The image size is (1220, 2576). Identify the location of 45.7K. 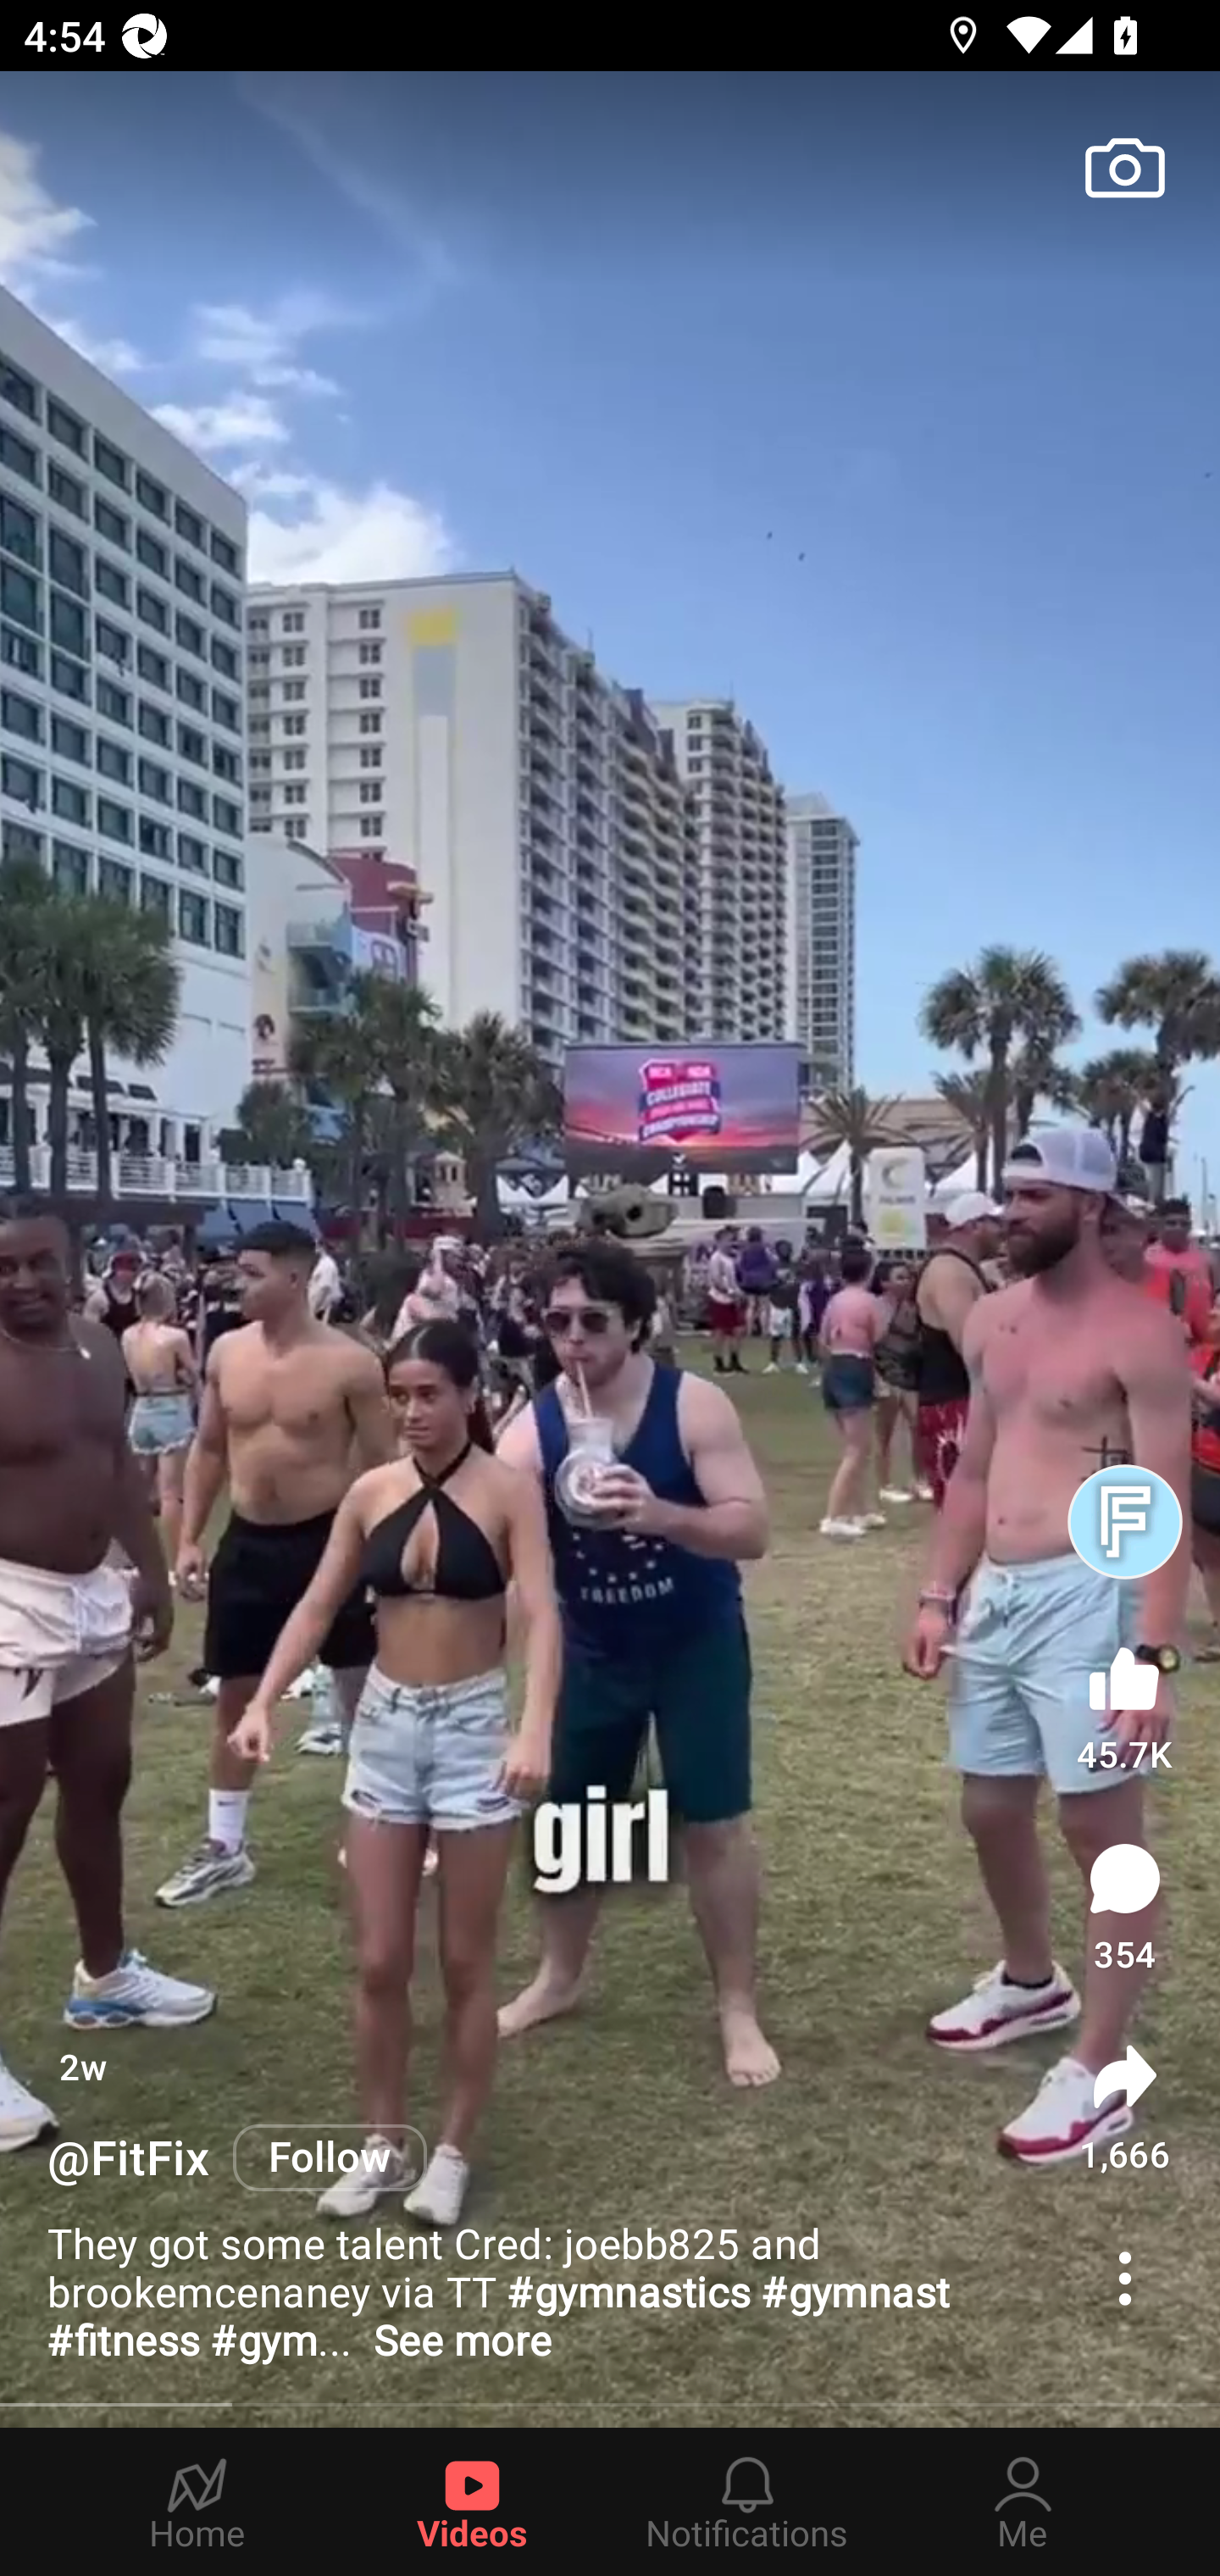
(1124, 1702).